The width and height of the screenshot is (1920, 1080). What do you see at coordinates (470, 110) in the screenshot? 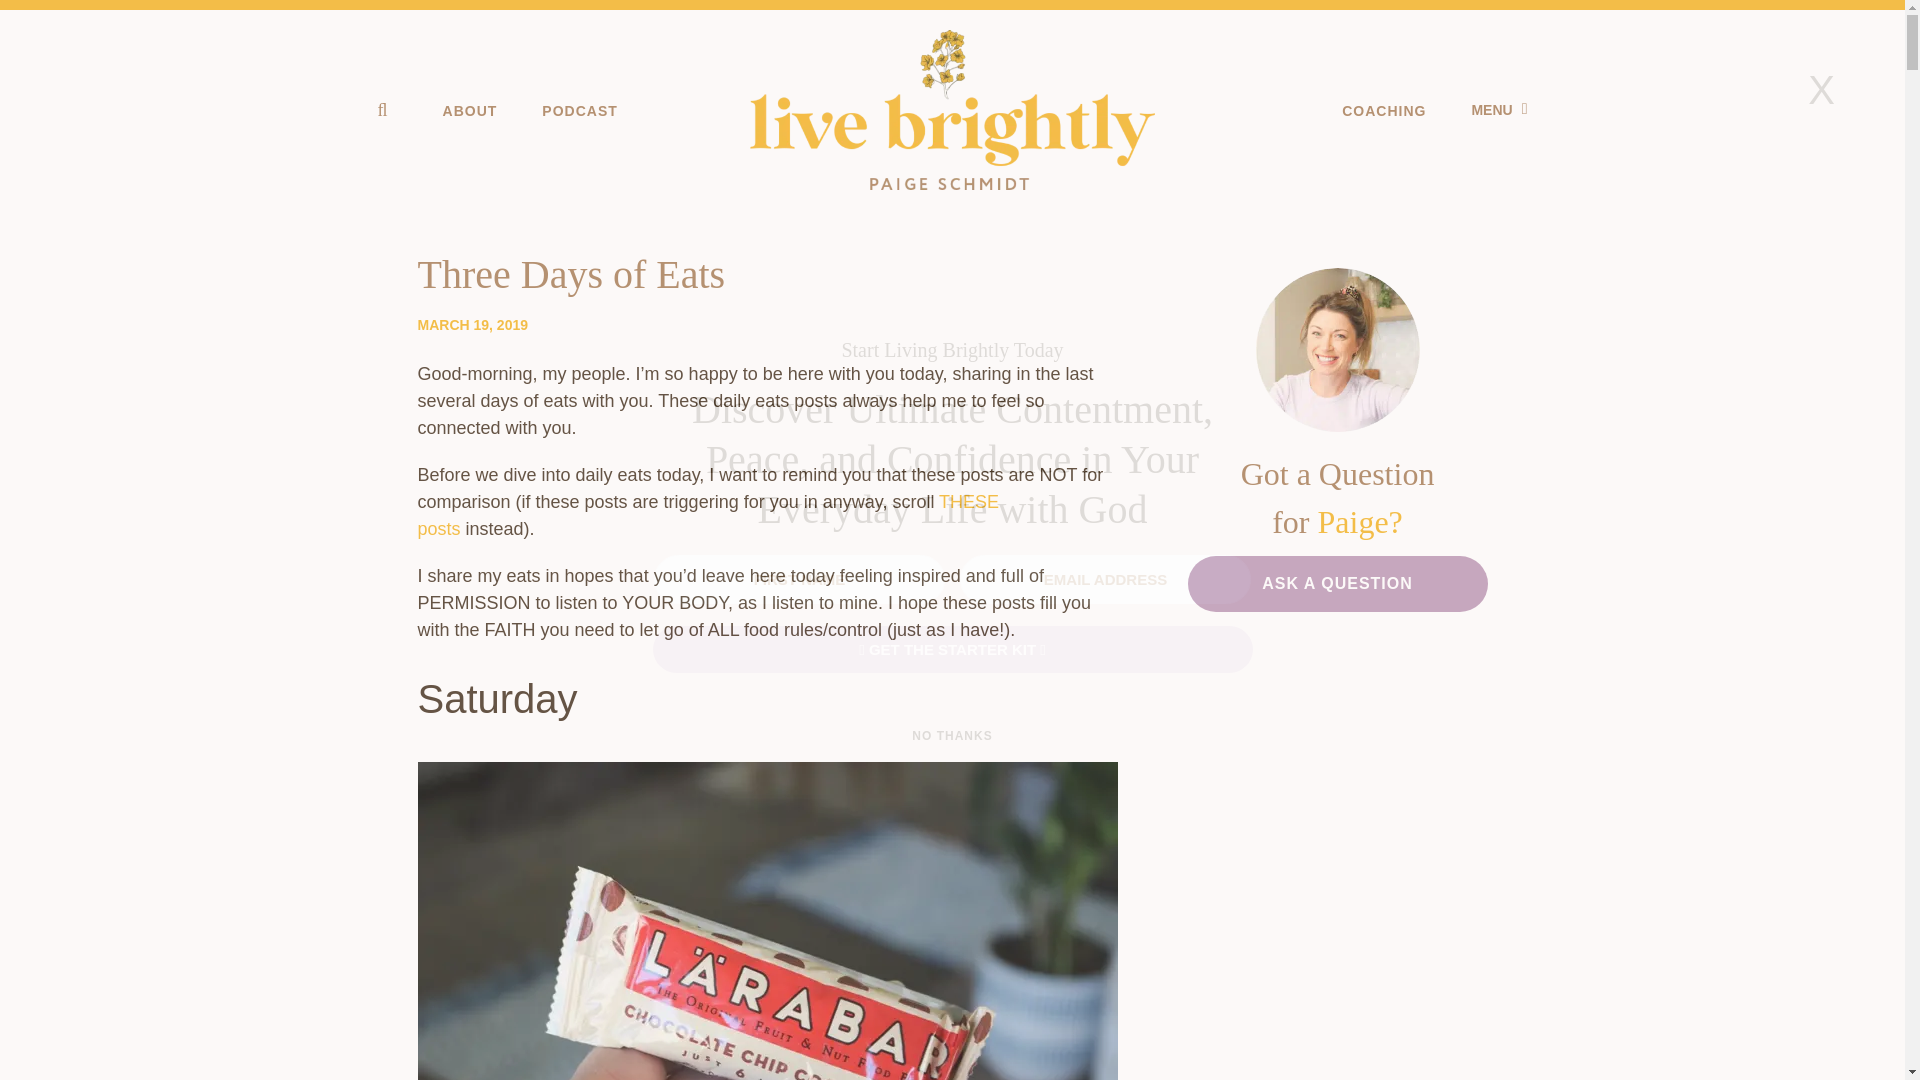
I see `ABOUT` at bounding box center [470, 110].